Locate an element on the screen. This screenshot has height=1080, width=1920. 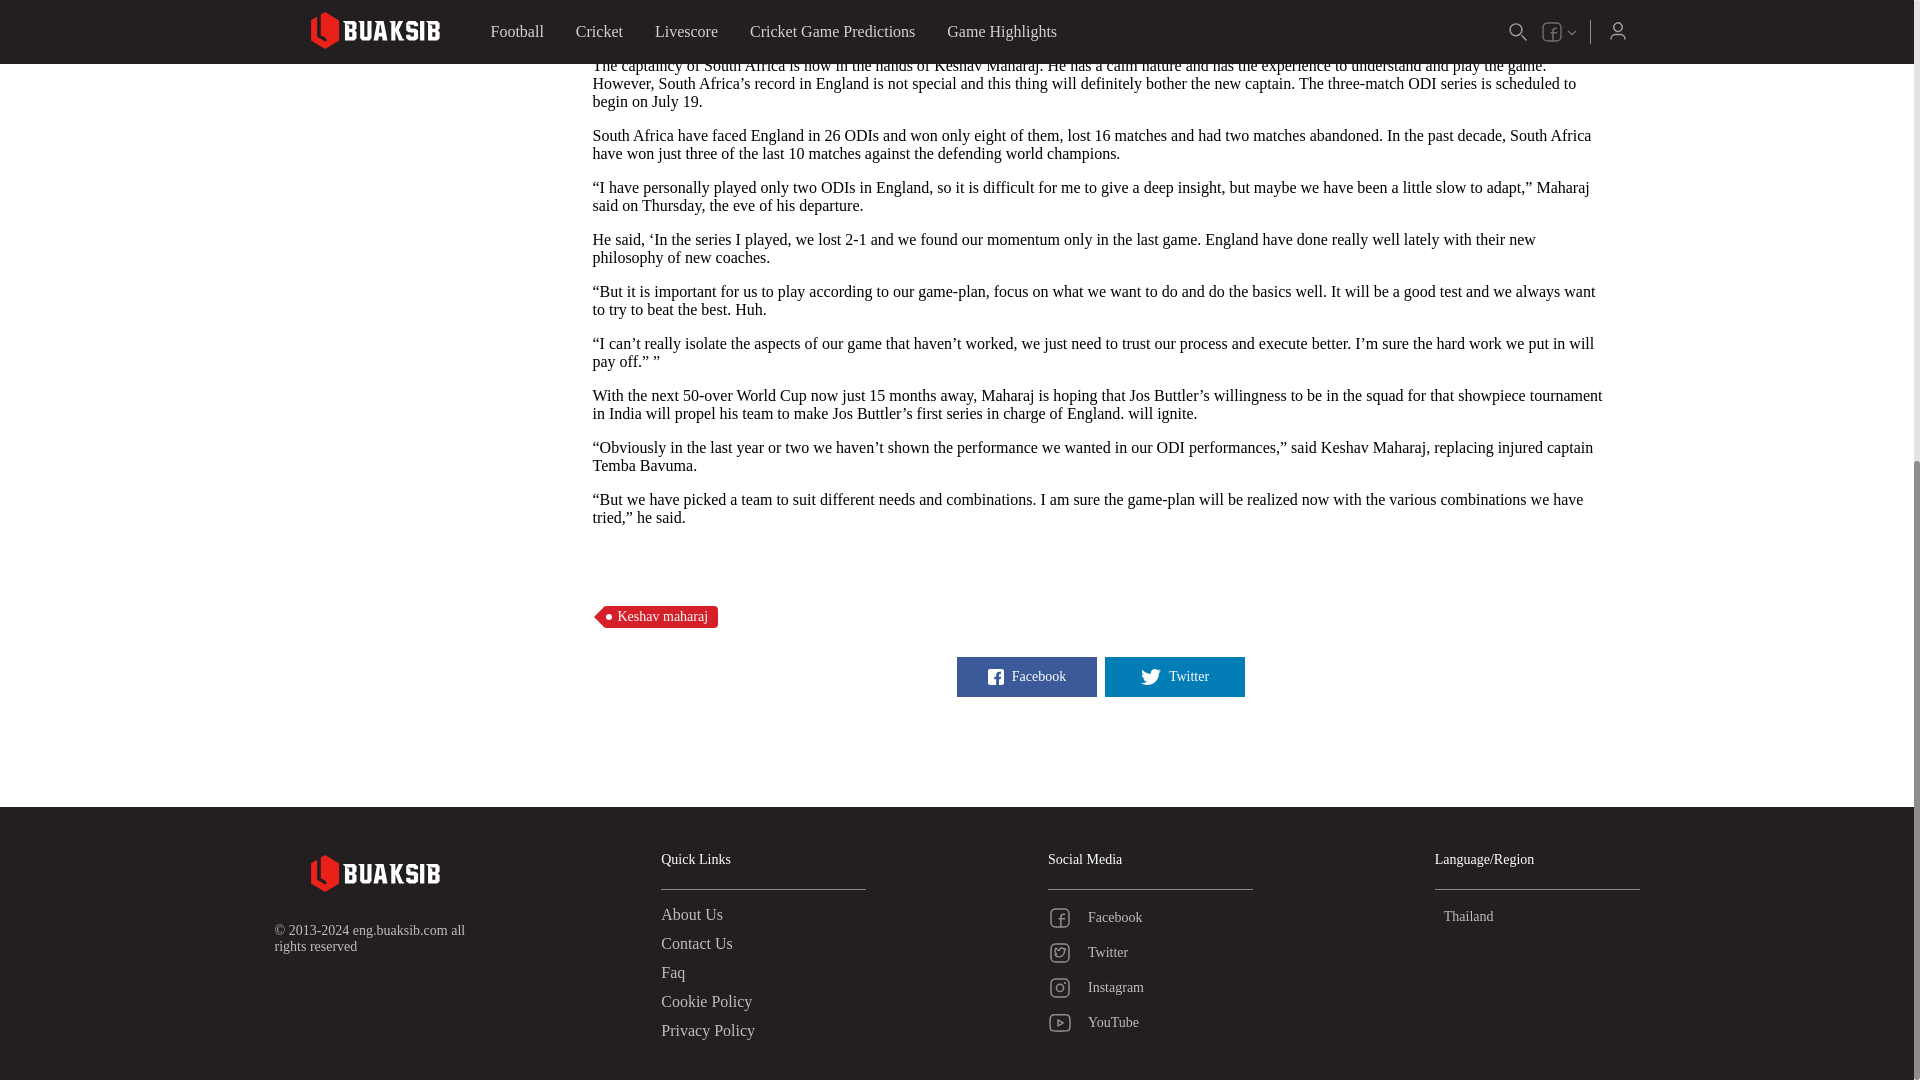
Keshav maharaj is located at coordinates (660, 616).